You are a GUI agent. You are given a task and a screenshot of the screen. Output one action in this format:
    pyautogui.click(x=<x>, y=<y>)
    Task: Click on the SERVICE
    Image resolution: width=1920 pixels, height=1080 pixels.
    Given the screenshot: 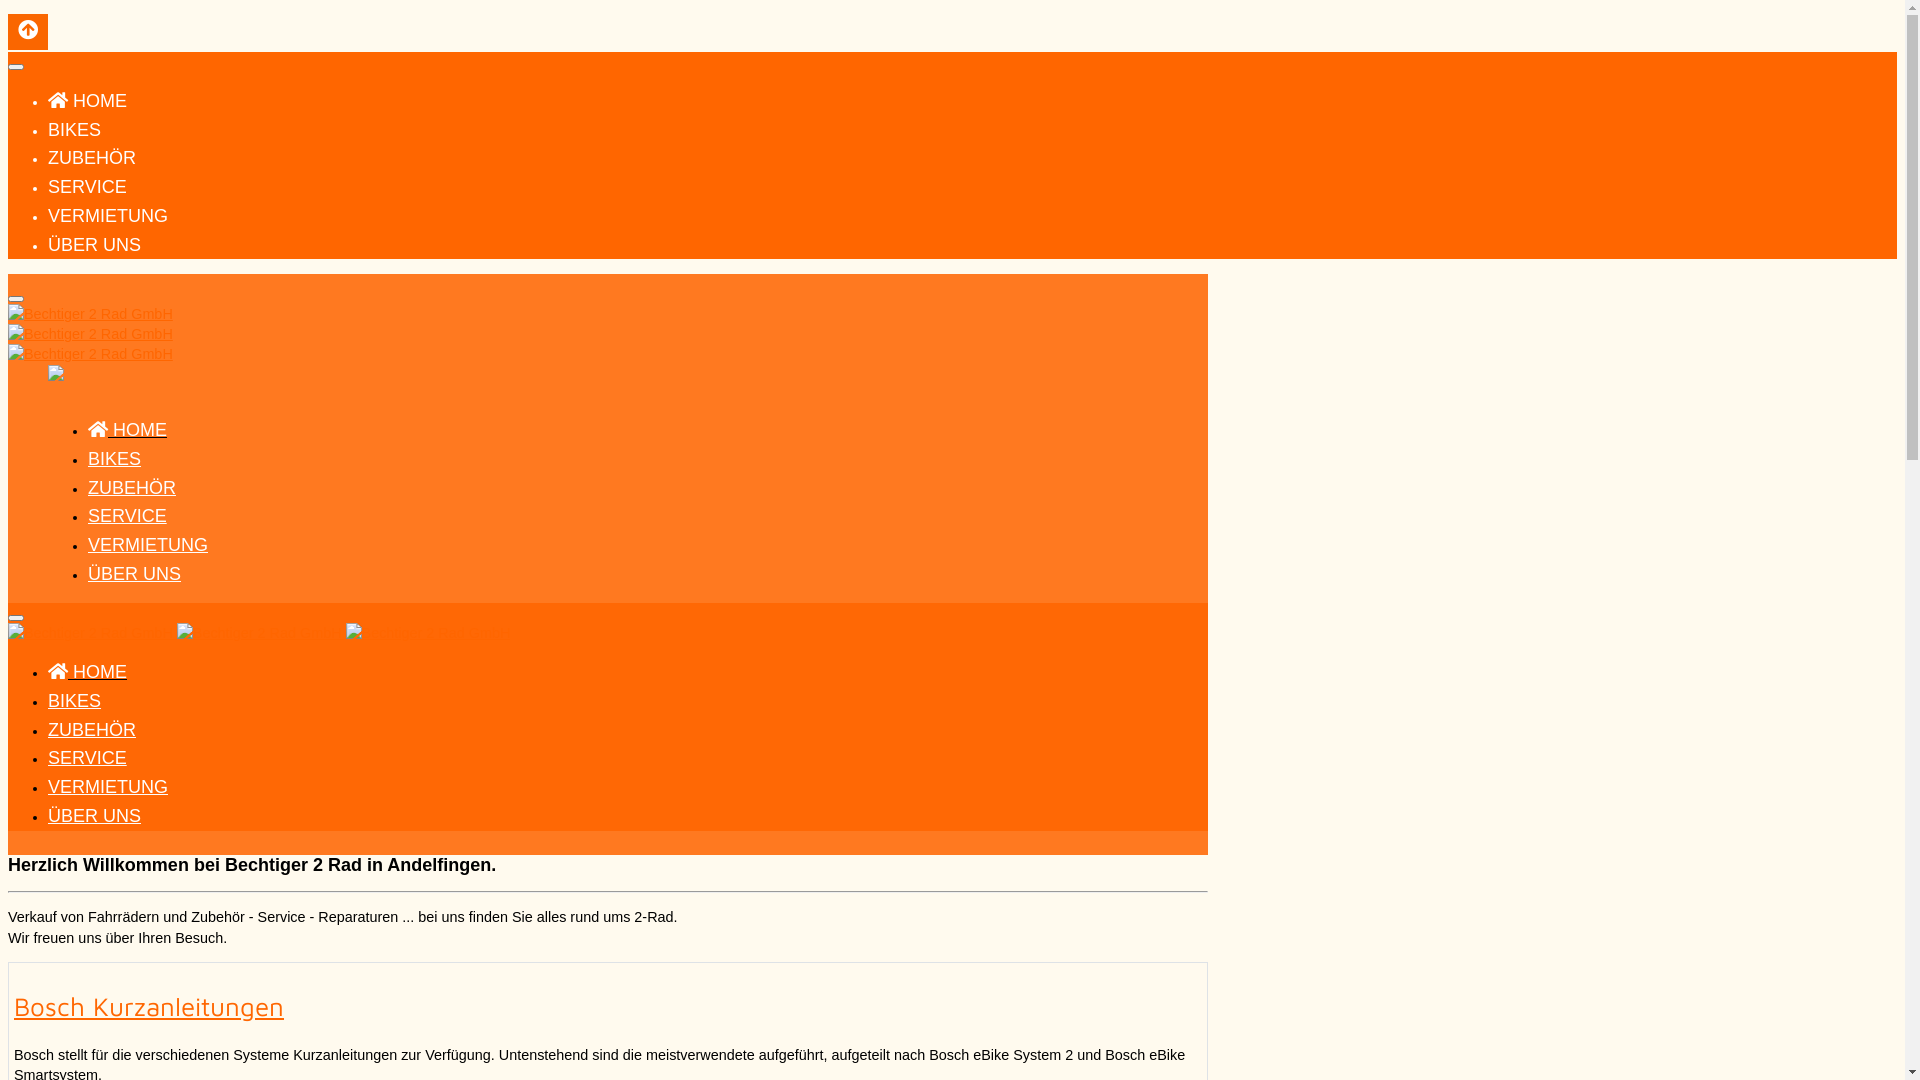 What is the action you would take?
    pyautogui.click(x=88, y=758)
    